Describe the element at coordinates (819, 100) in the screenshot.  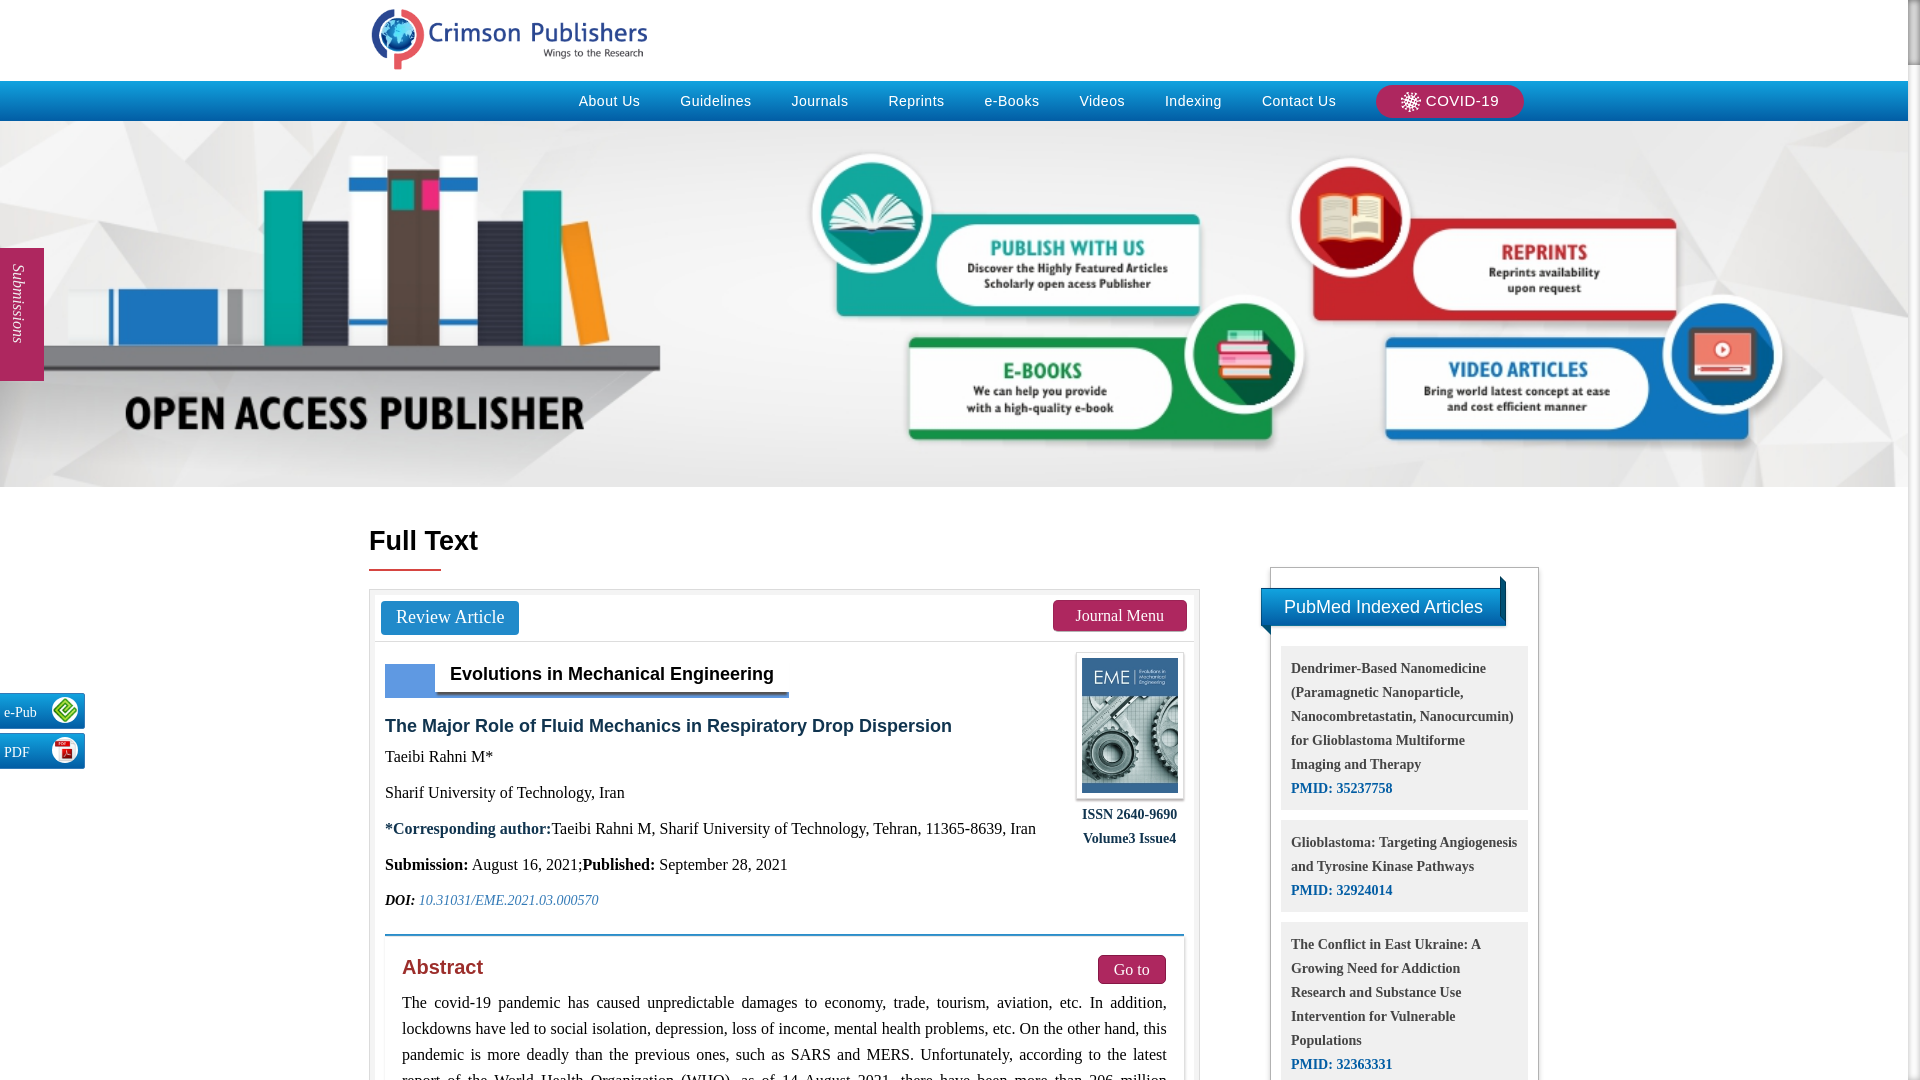
I see `Journals` at that location.